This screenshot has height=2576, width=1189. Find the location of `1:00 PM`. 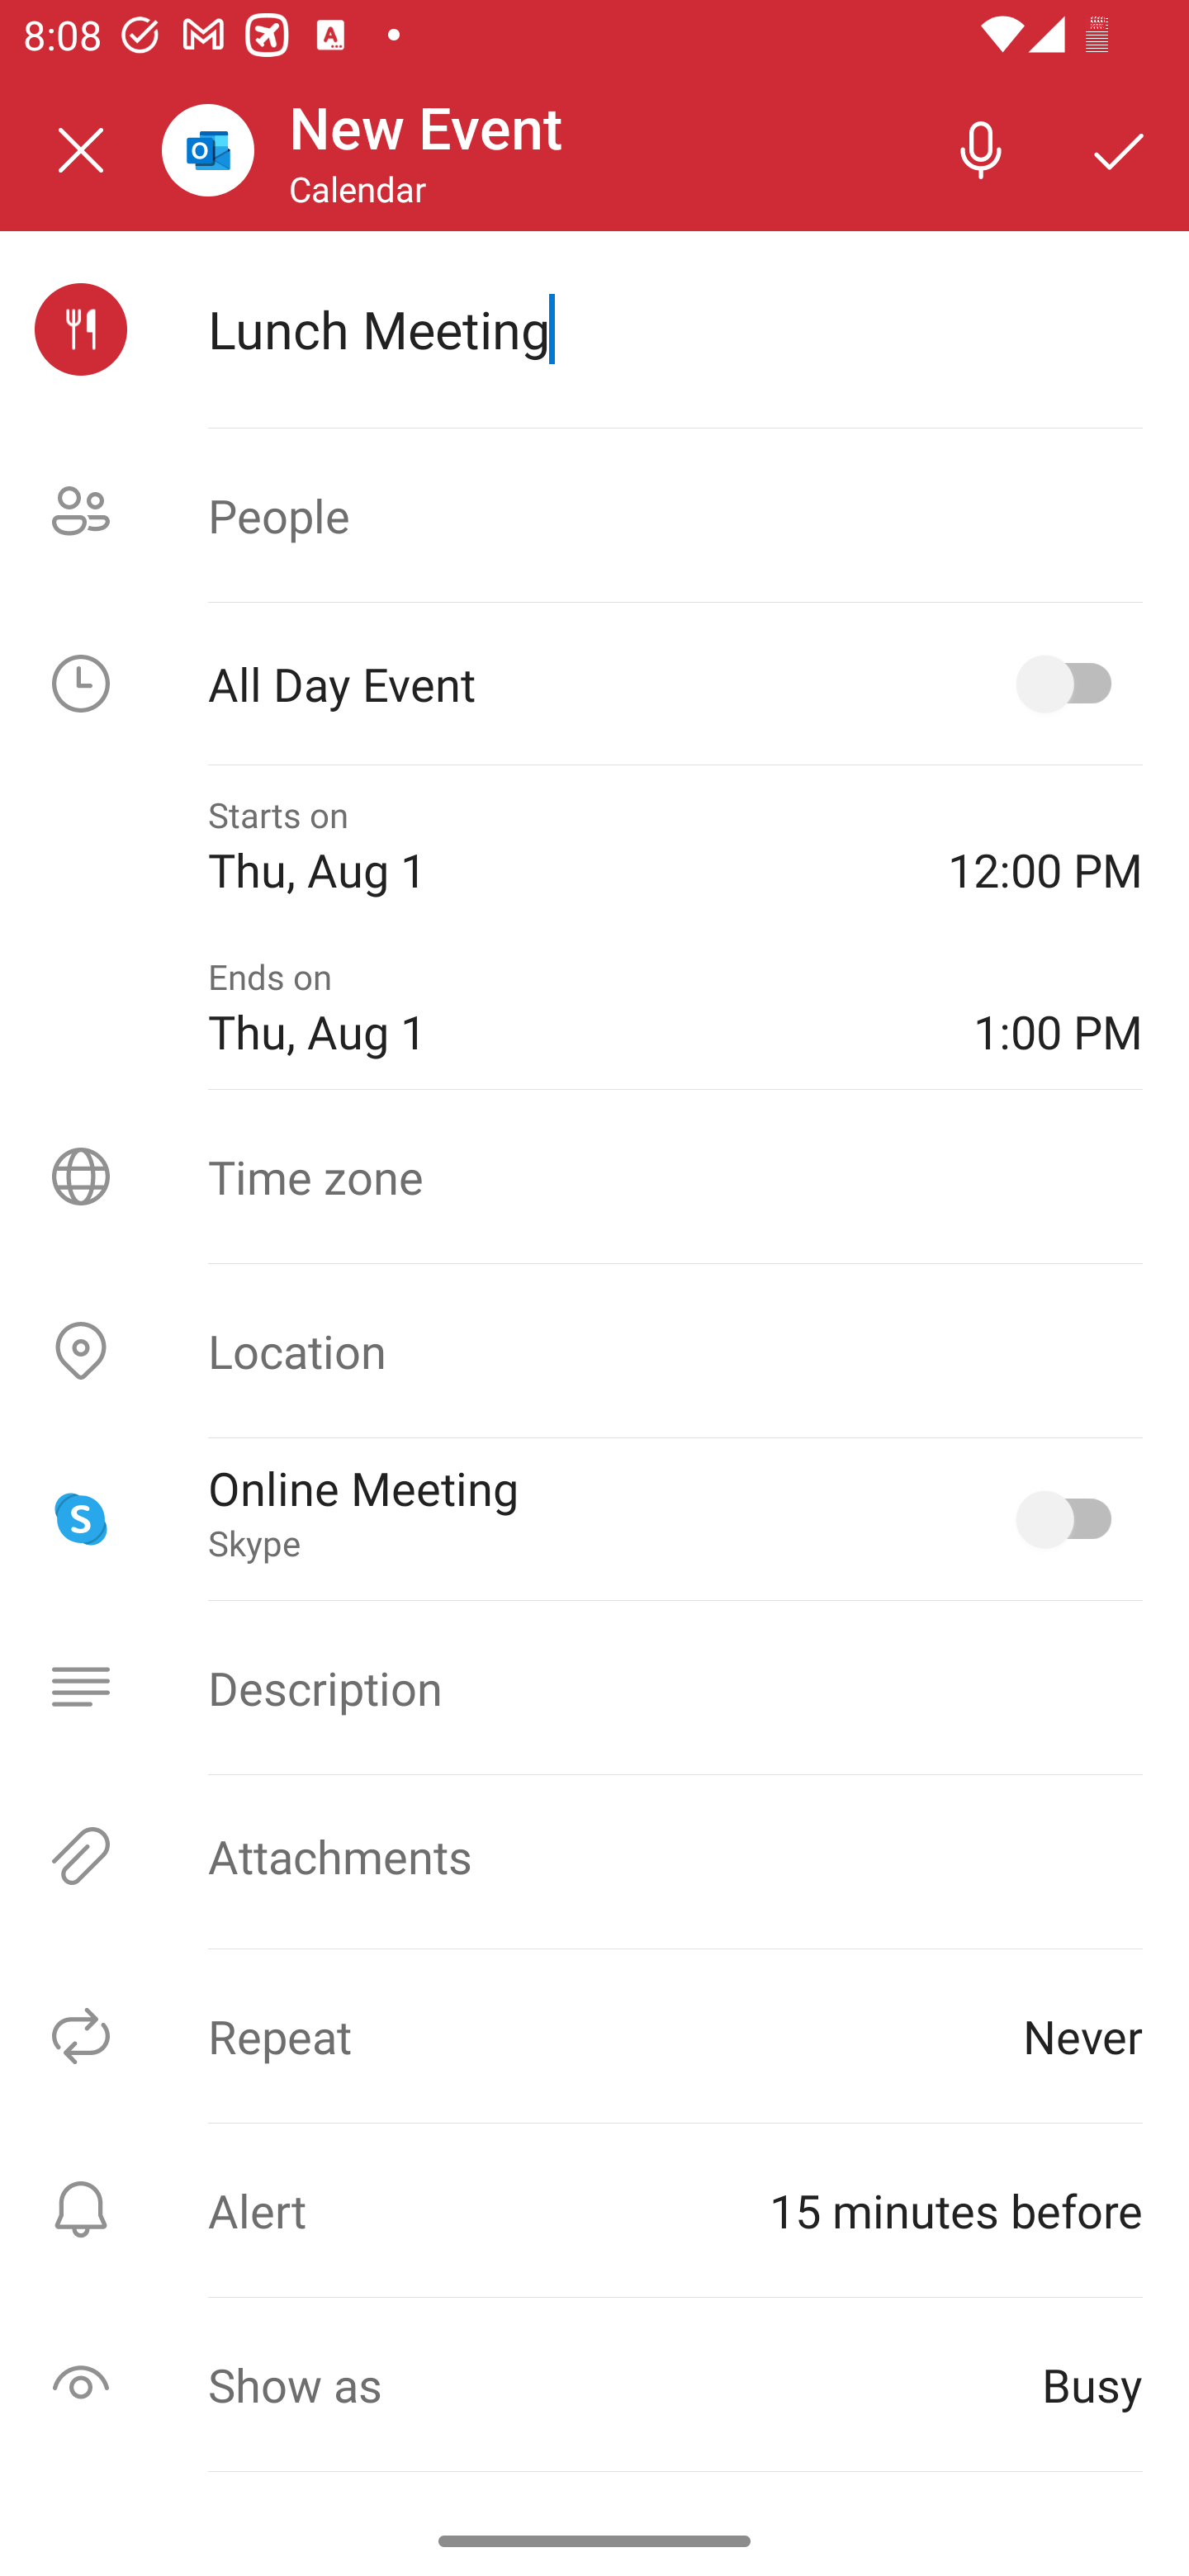

1:00 PM is located at coordinates (1058, 1008).